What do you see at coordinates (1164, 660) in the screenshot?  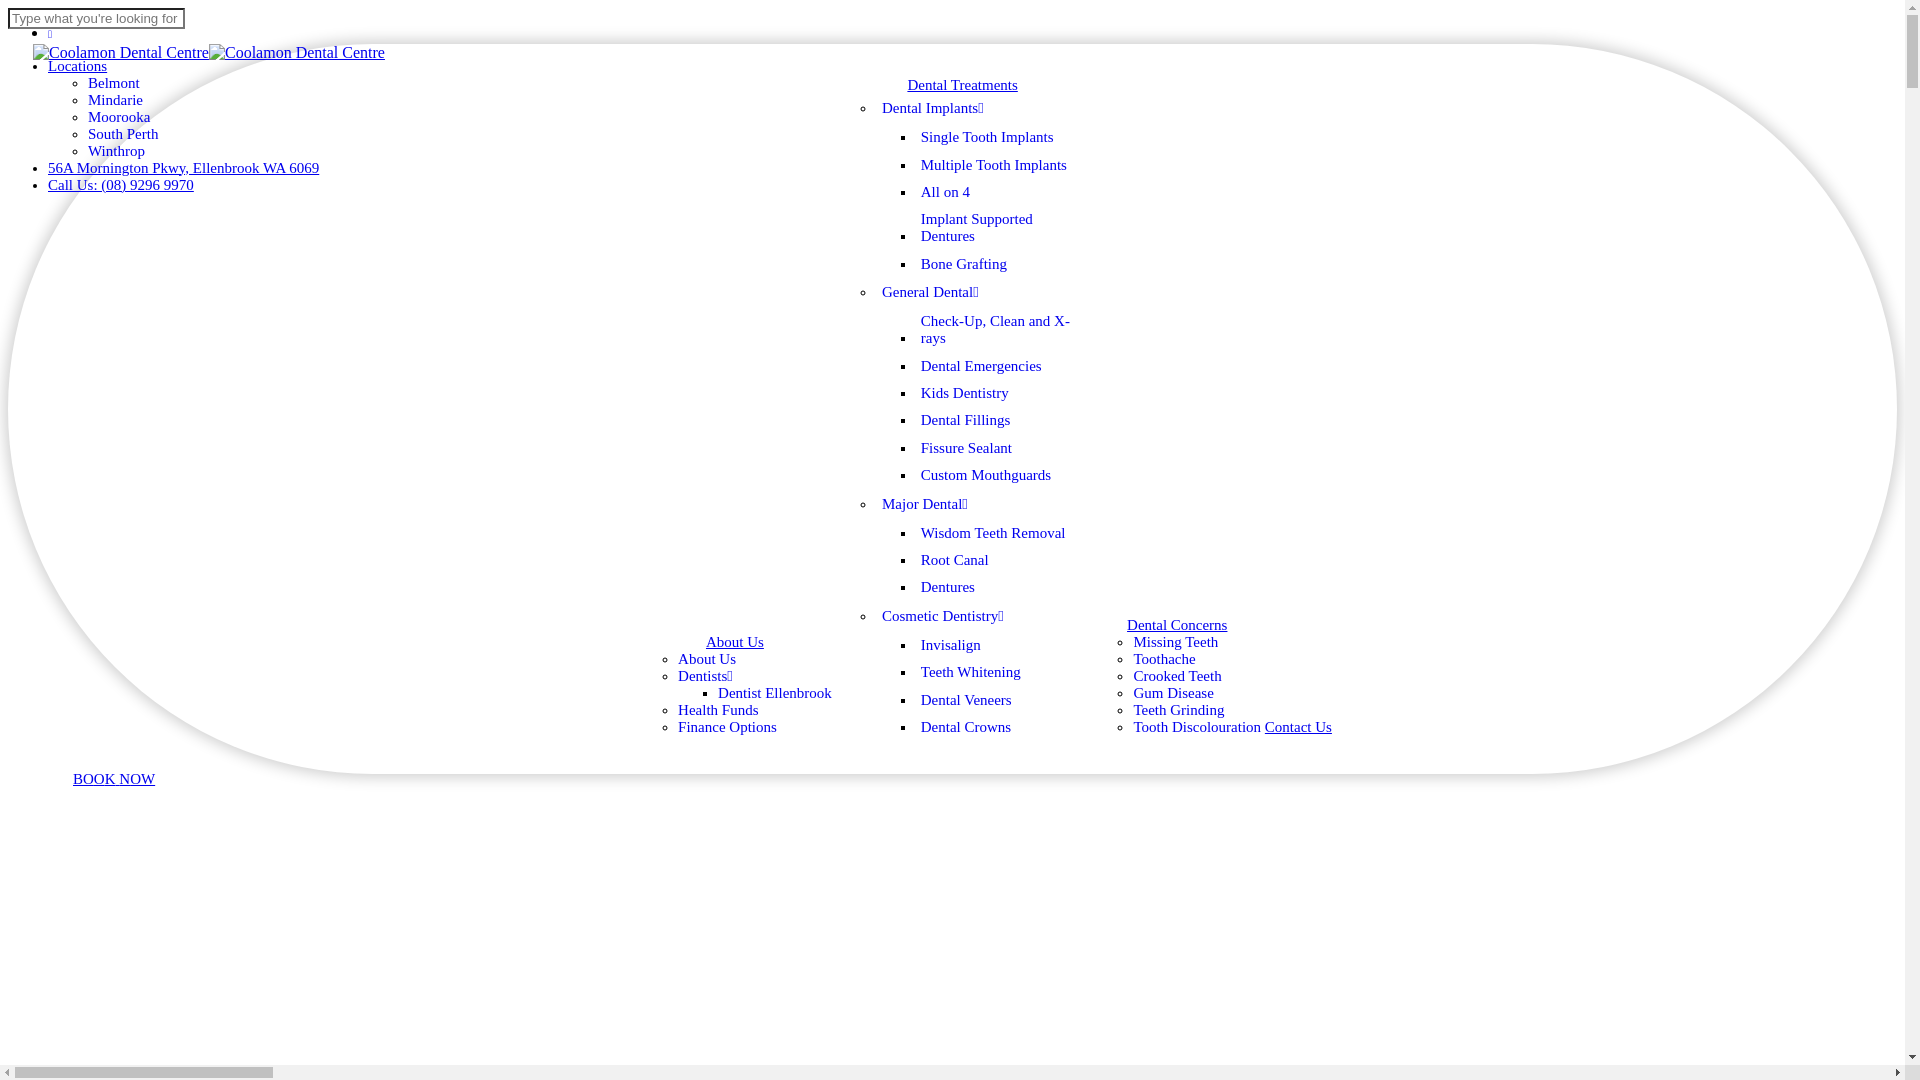 I see `Toothache` at bounding box center [1164, 660].